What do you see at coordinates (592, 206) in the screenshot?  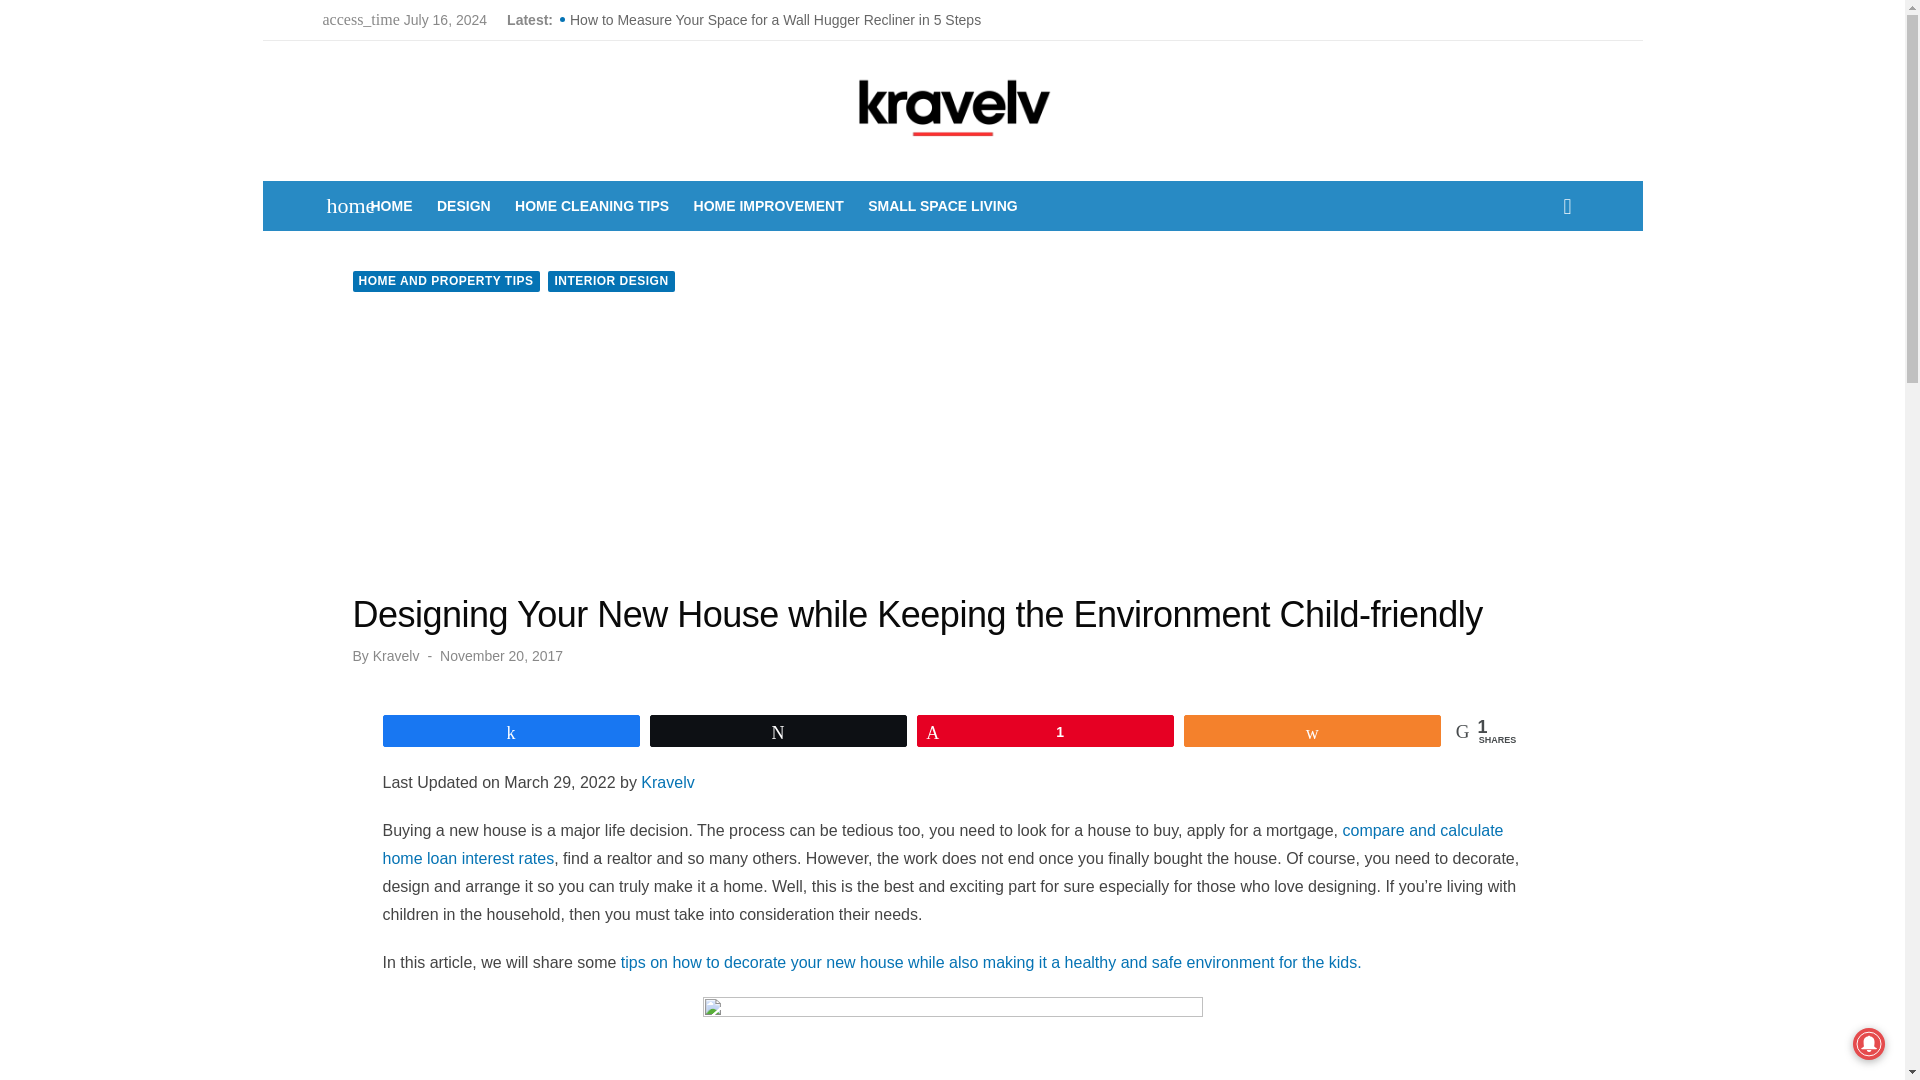 I see `HOME CLEANING TIPS` at bounding box center [592, 206].